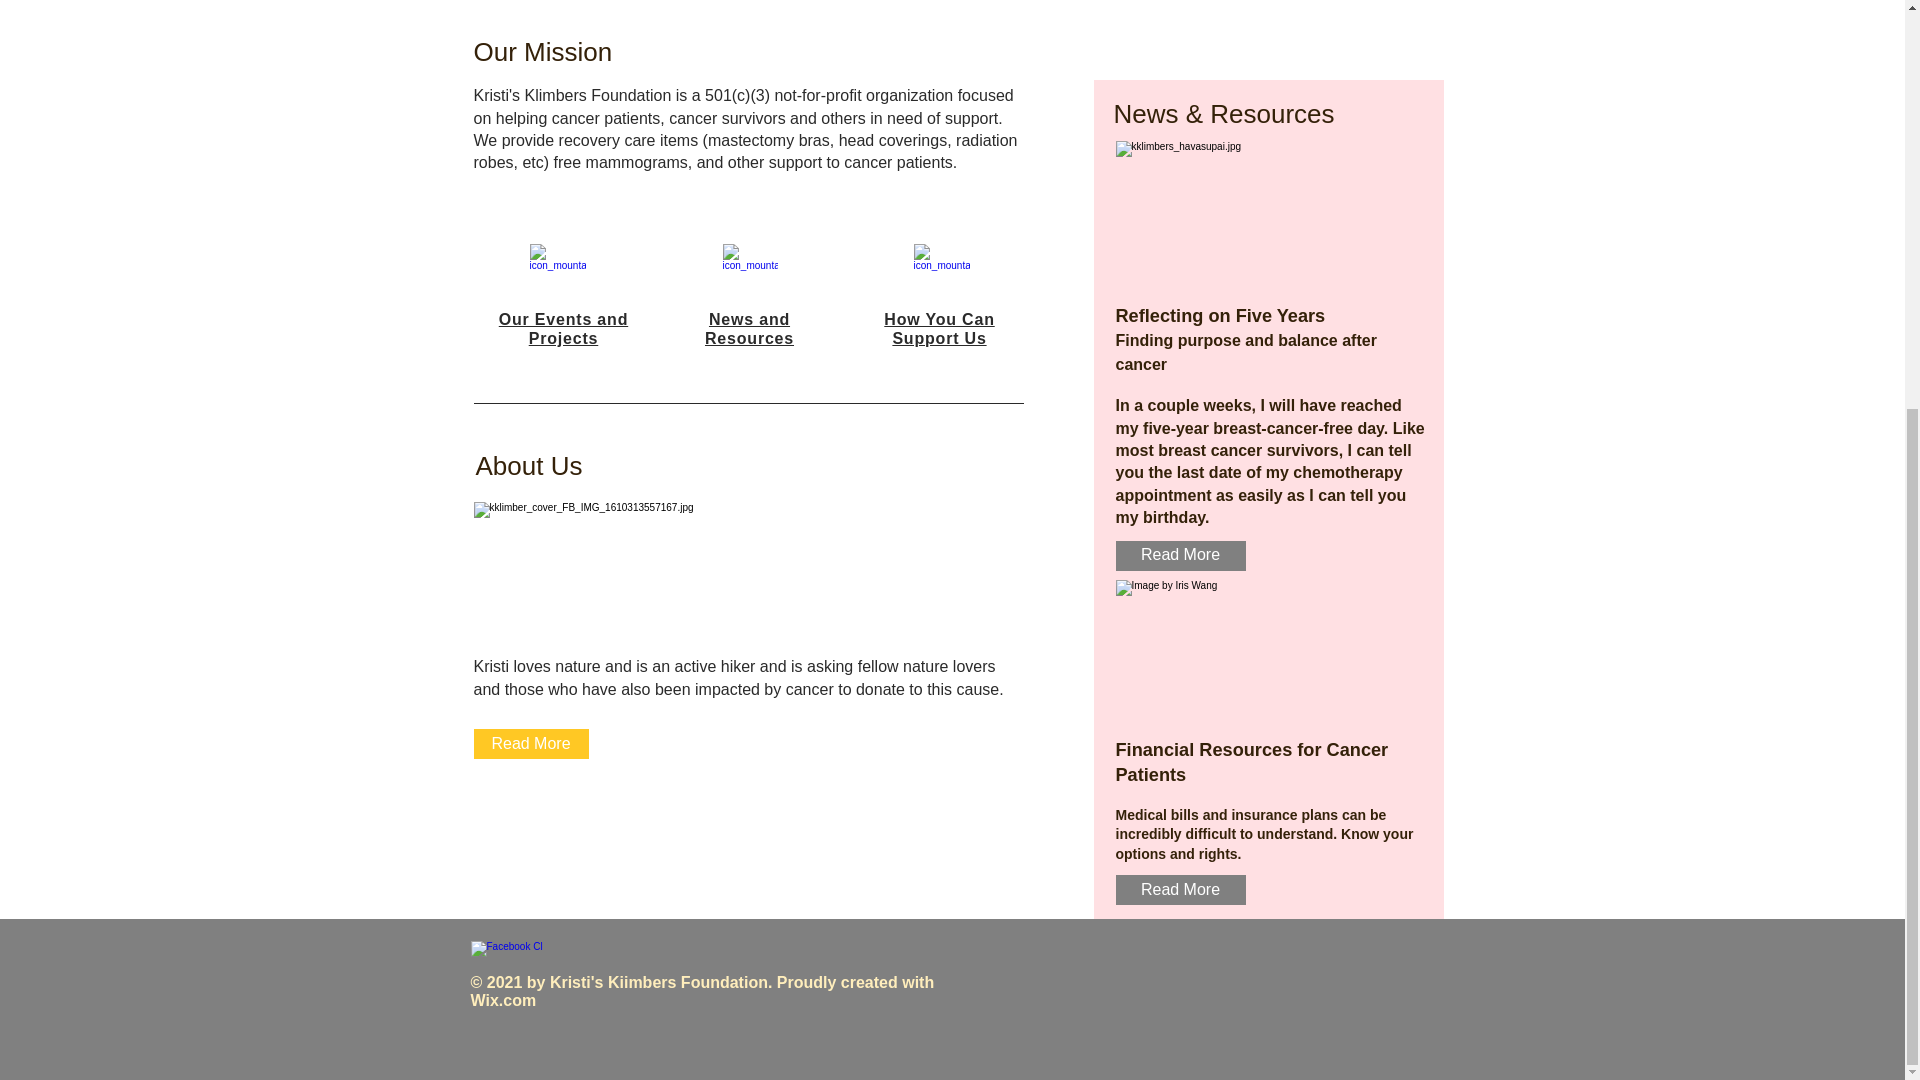  What do you see at coordinates (502, 1000) in the screenshot?
I see `Wix.com` at bounding box center [502, 1000].